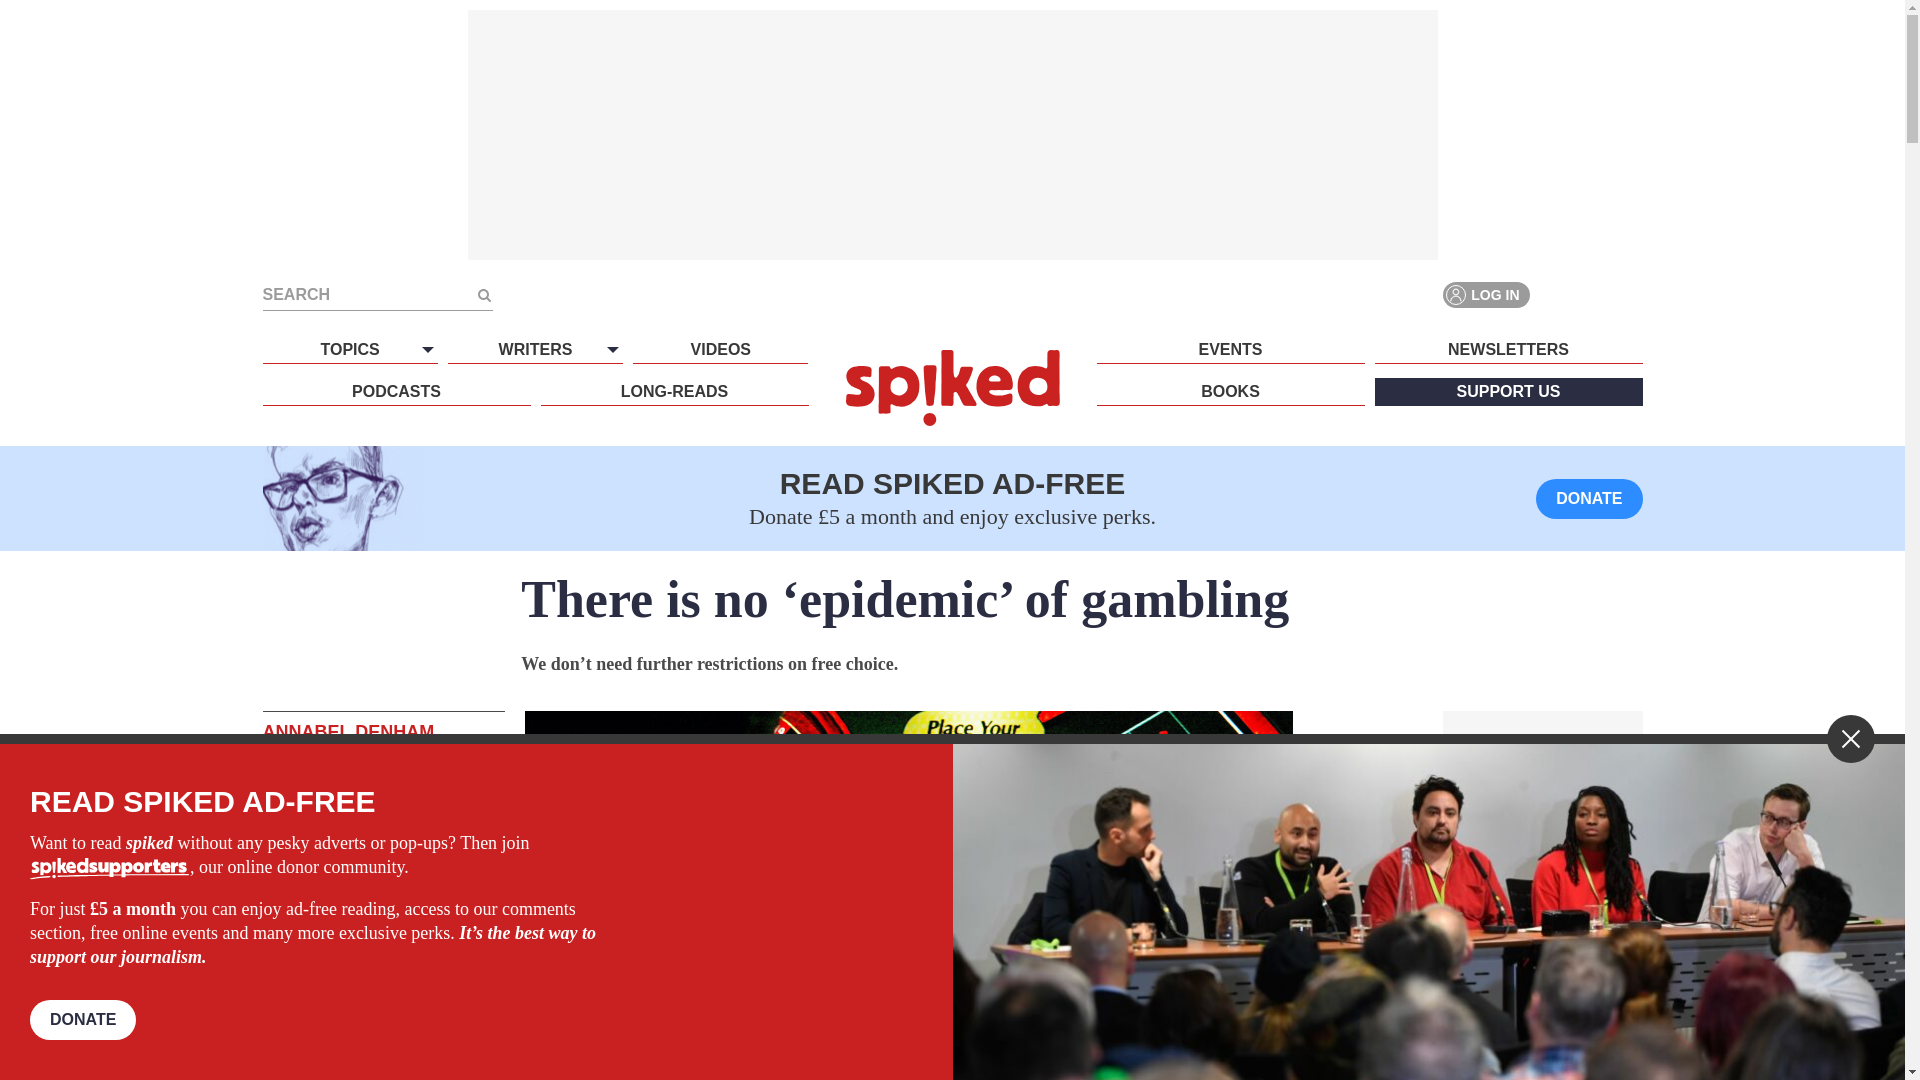  I want to click on Twitter, so click(1592, 294).